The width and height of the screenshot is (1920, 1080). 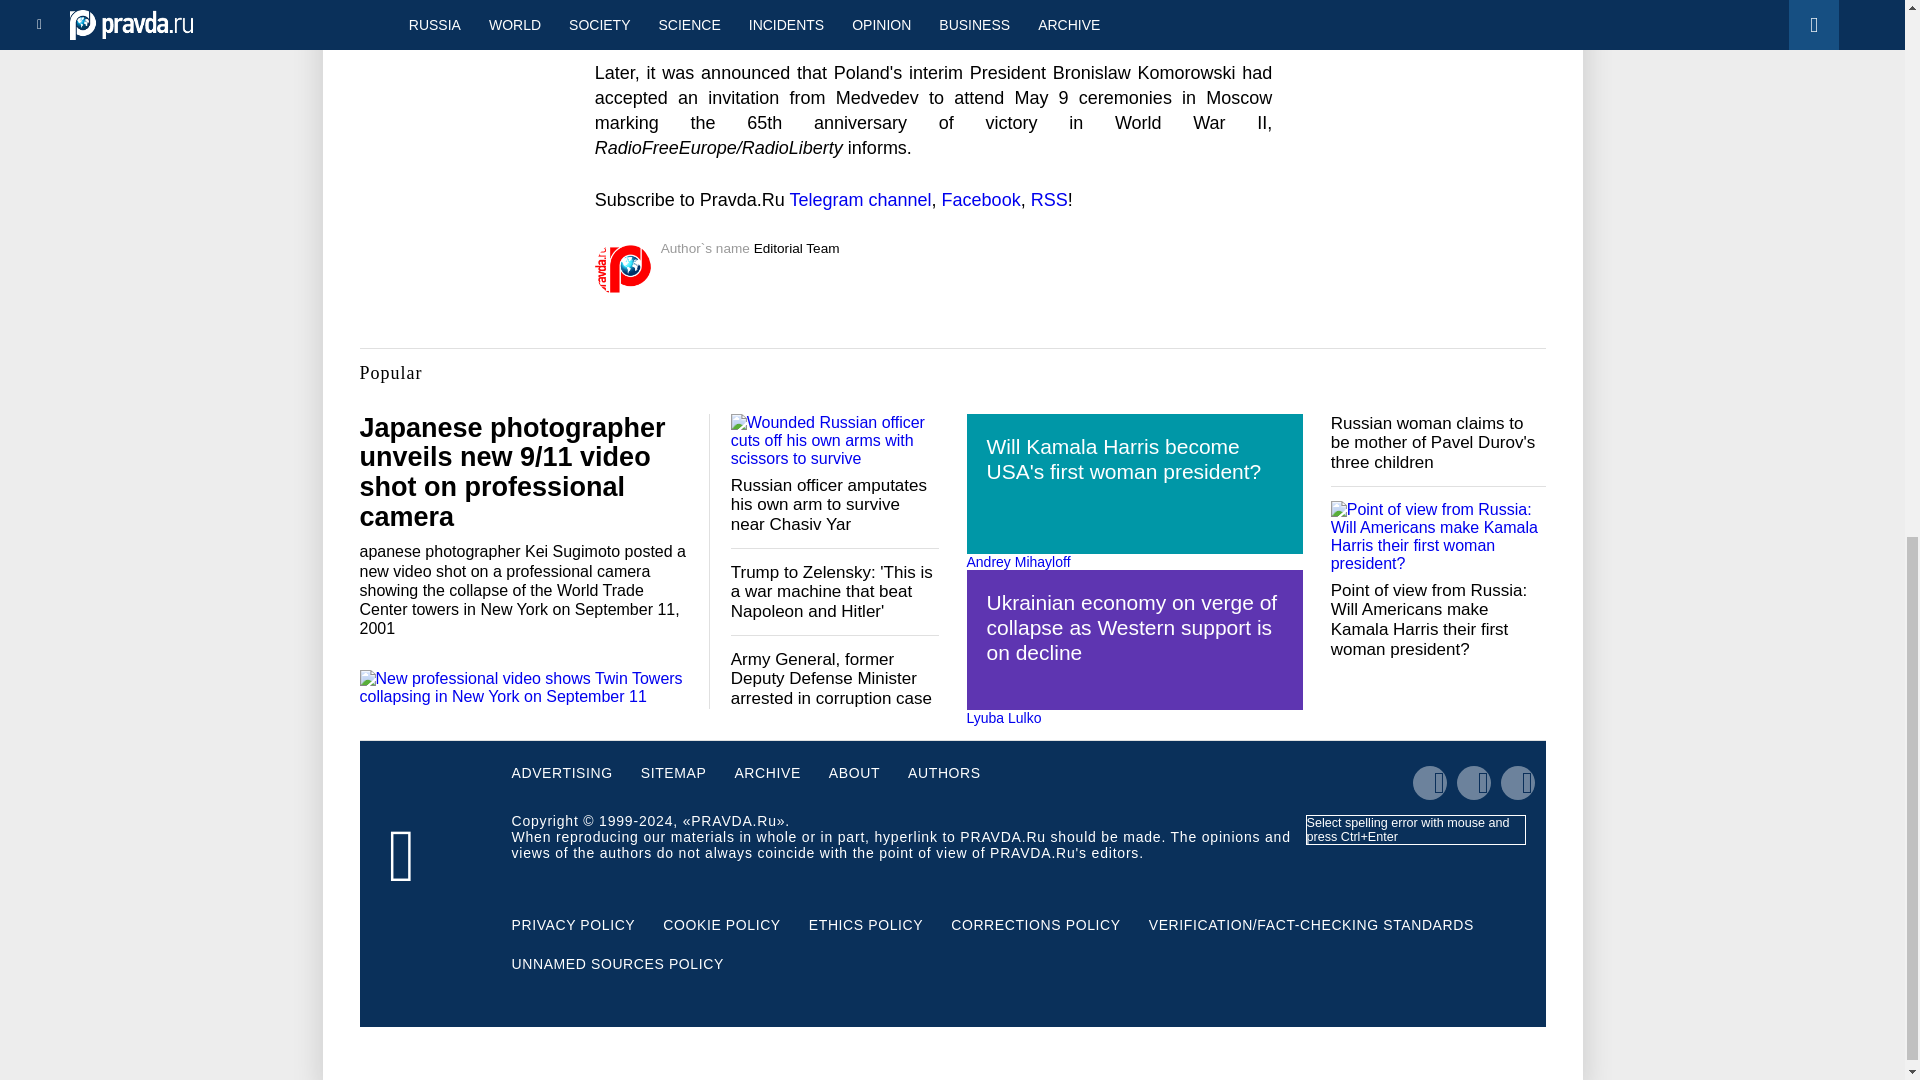 I want to click on Telegram channel, so click(x=860, y=200).